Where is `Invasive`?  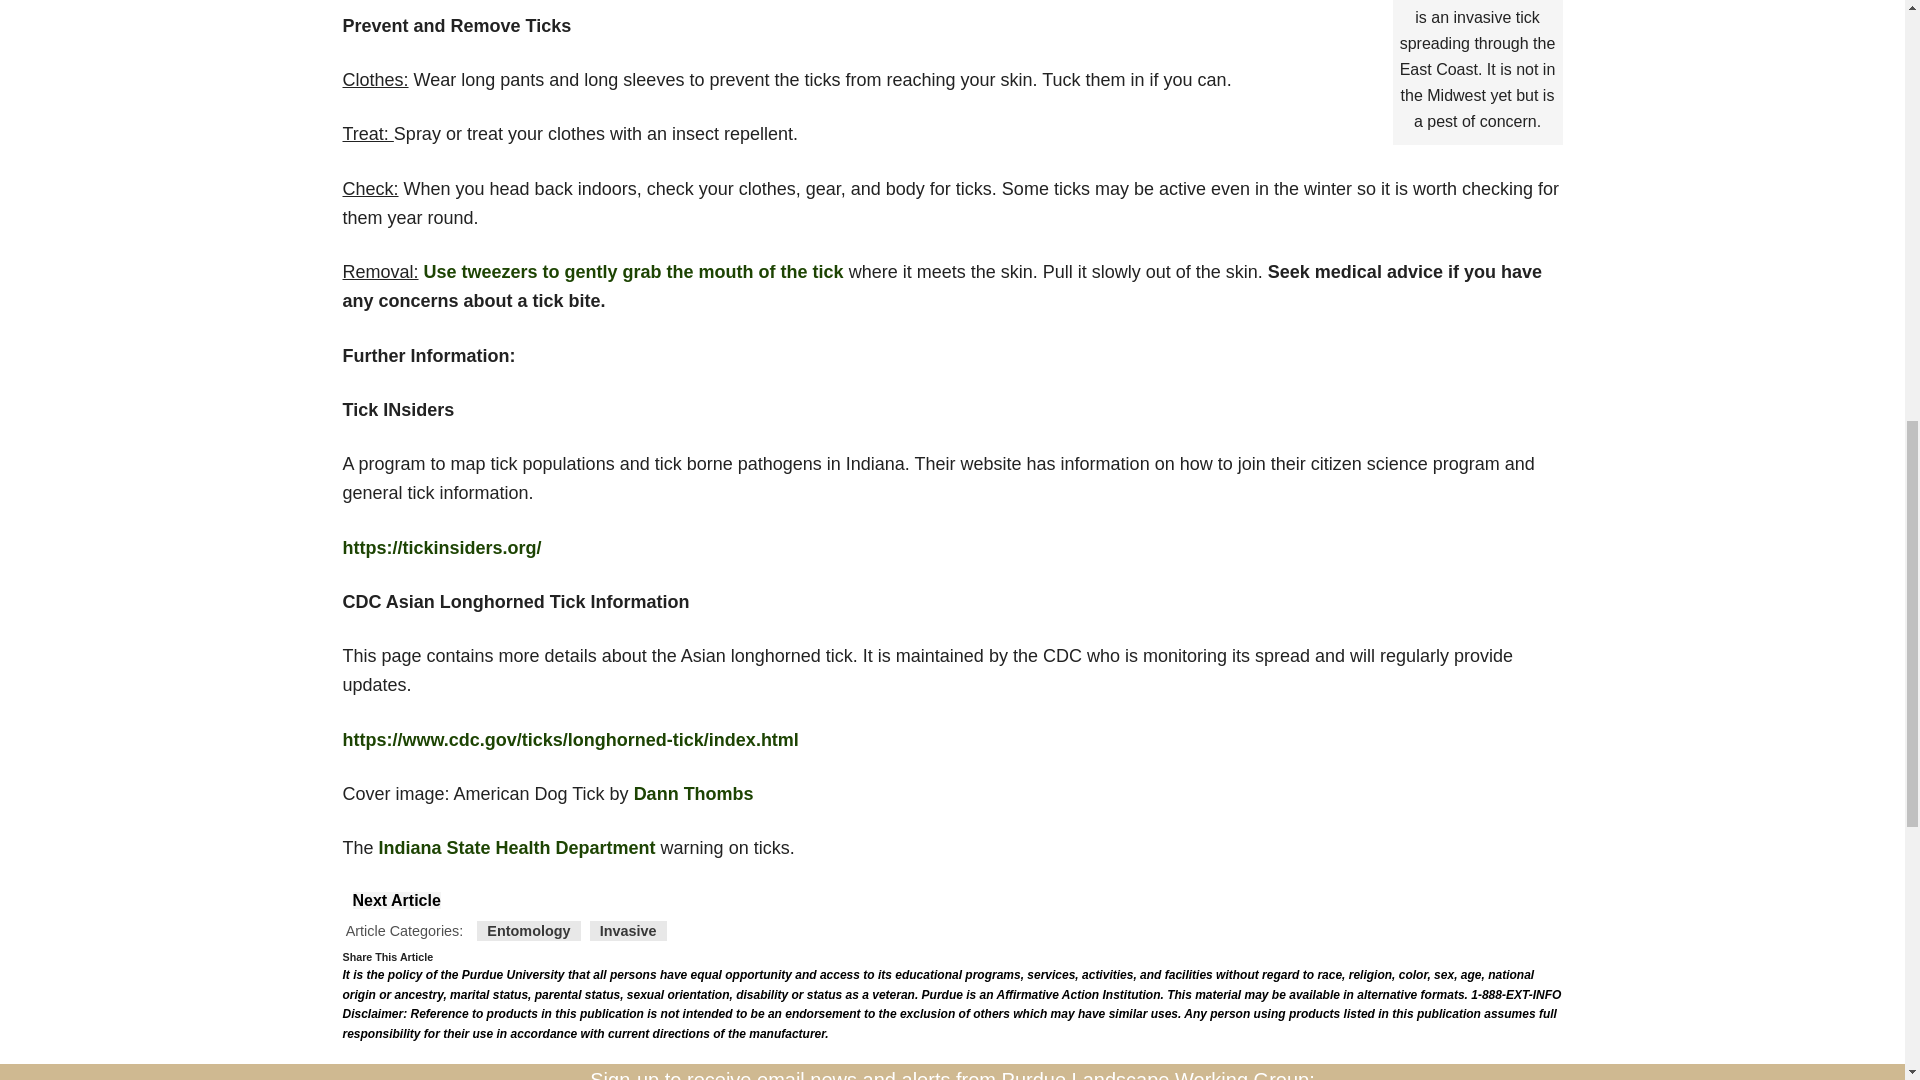 Invasive is located at coordinates (628, 930).